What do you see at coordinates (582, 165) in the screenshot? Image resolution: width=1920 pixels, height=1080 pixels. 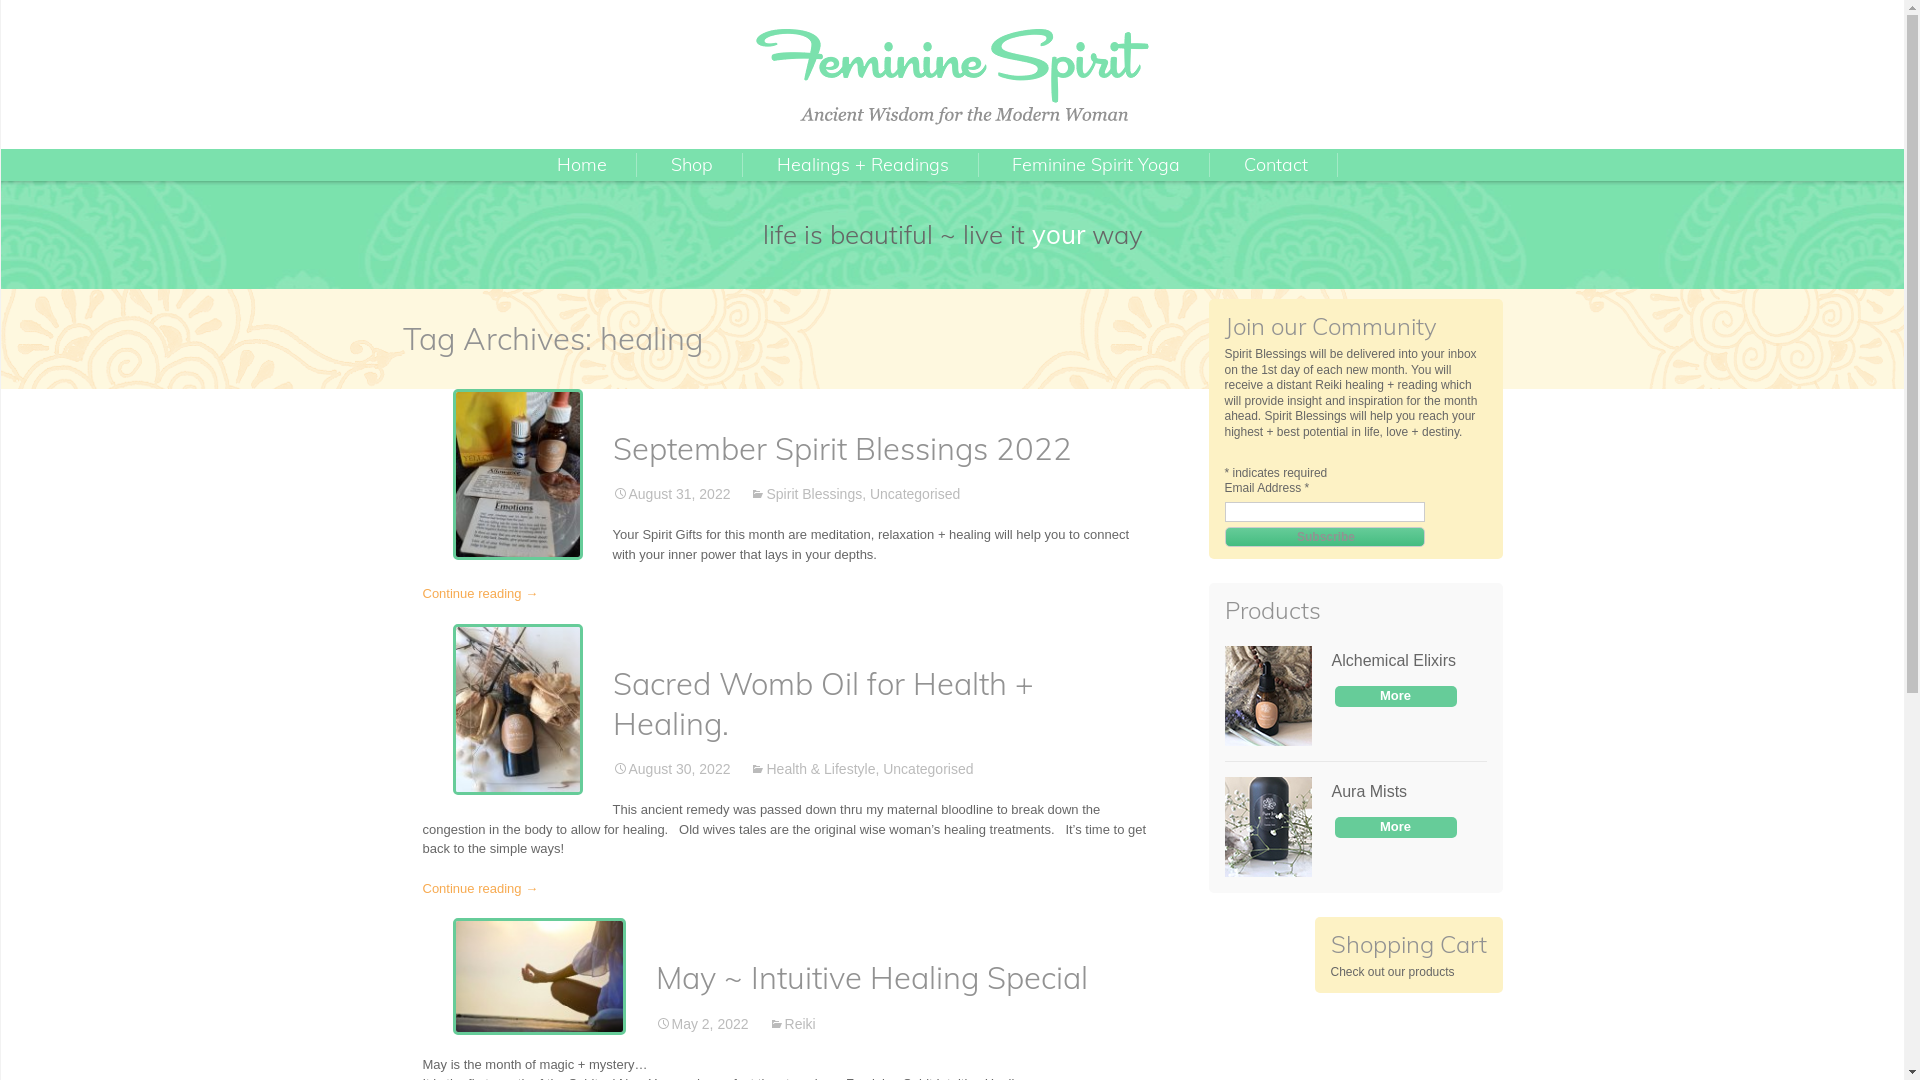 I see `Home` at bounding box center [582, 165].